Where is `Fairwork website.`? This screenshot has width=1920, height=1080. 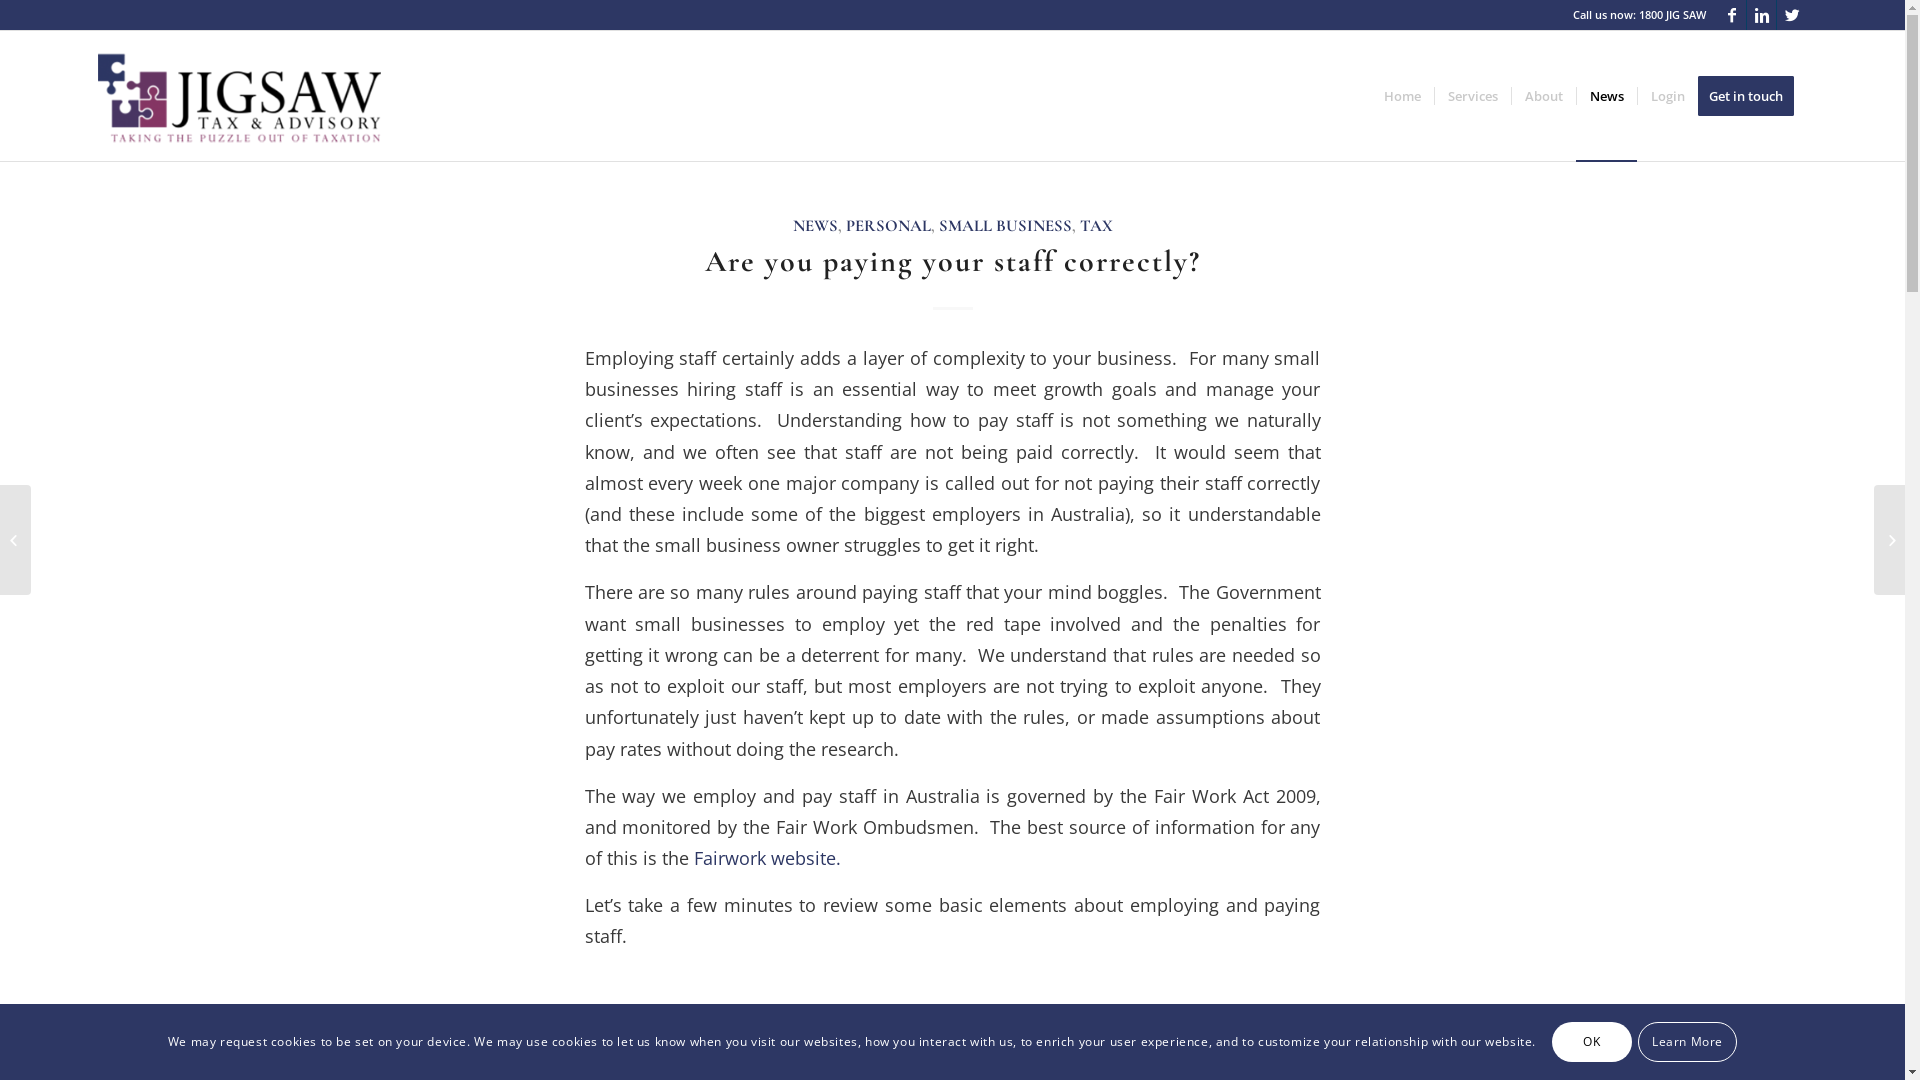
Fairwork website. is located at coordinates (768, 858).